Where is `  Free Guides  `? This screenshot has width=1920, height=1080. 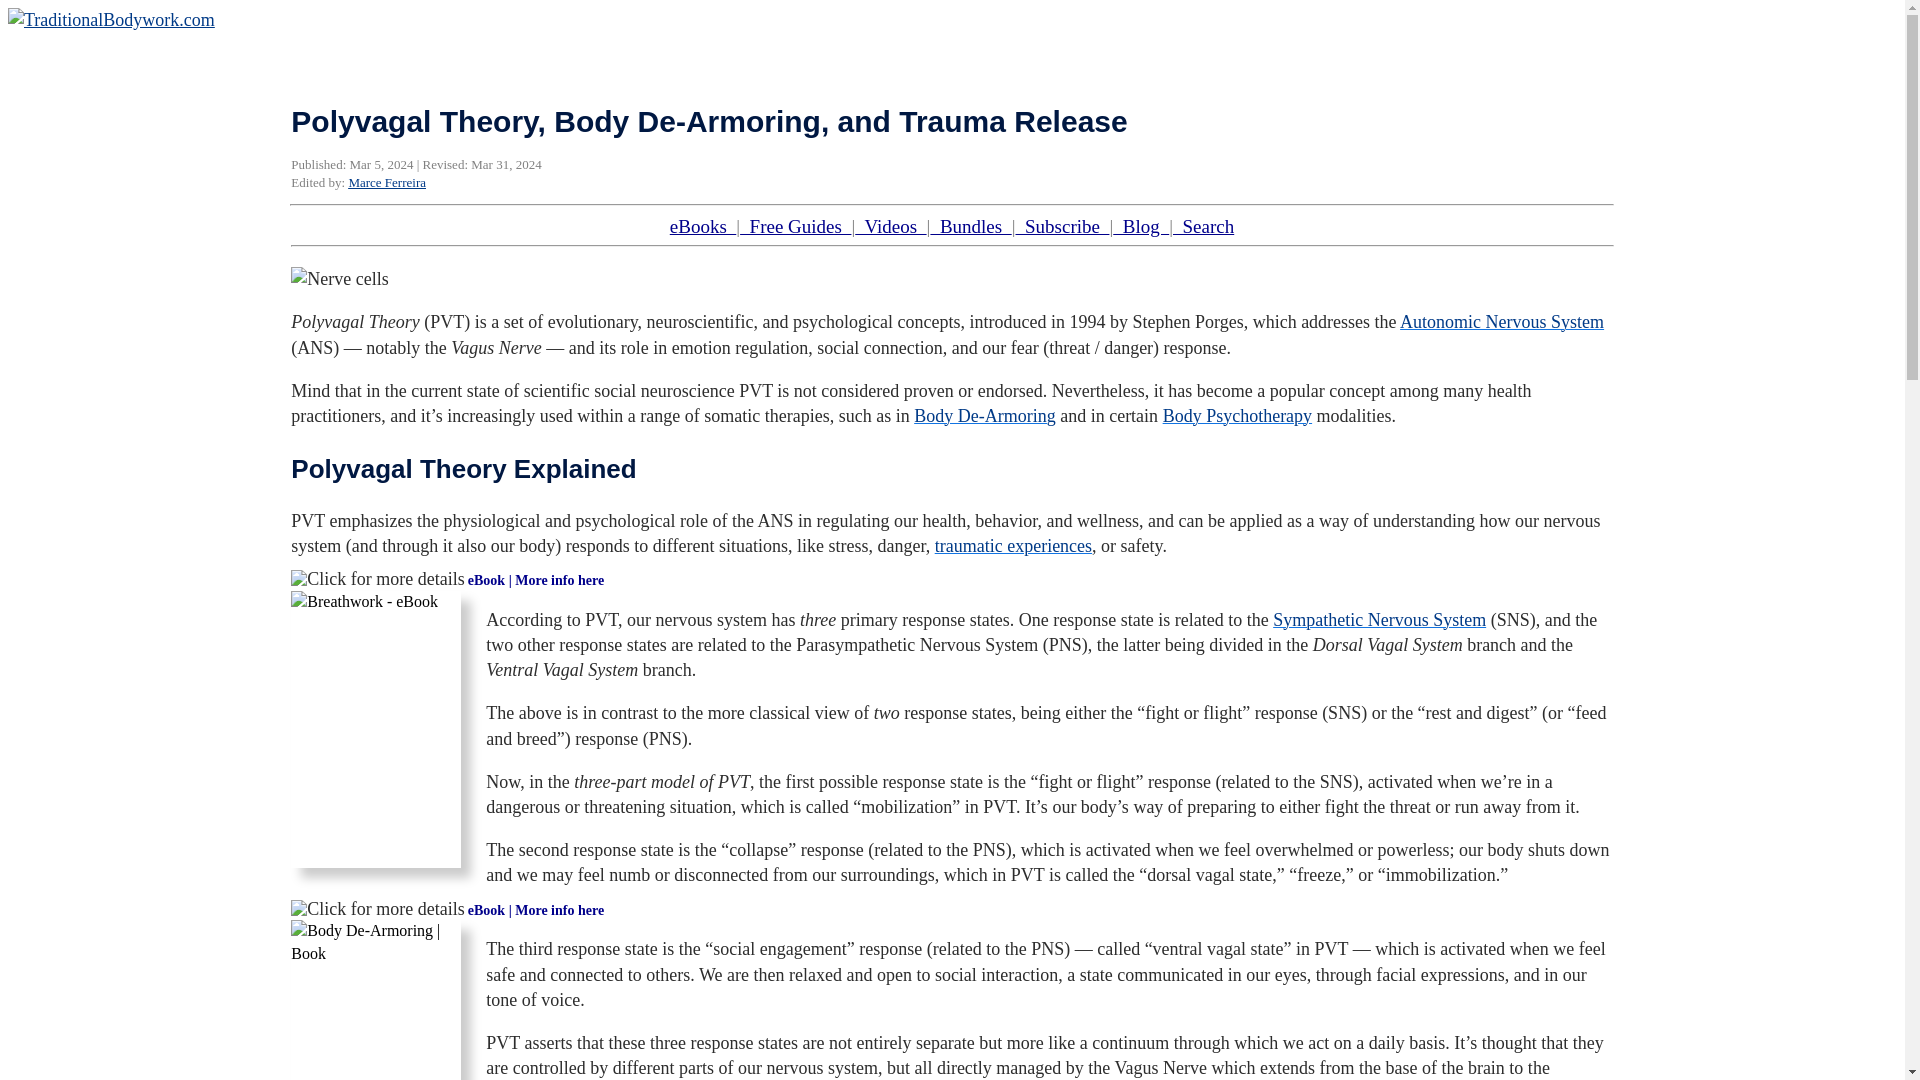   Free Guides   is located at coordinates (794, 226).